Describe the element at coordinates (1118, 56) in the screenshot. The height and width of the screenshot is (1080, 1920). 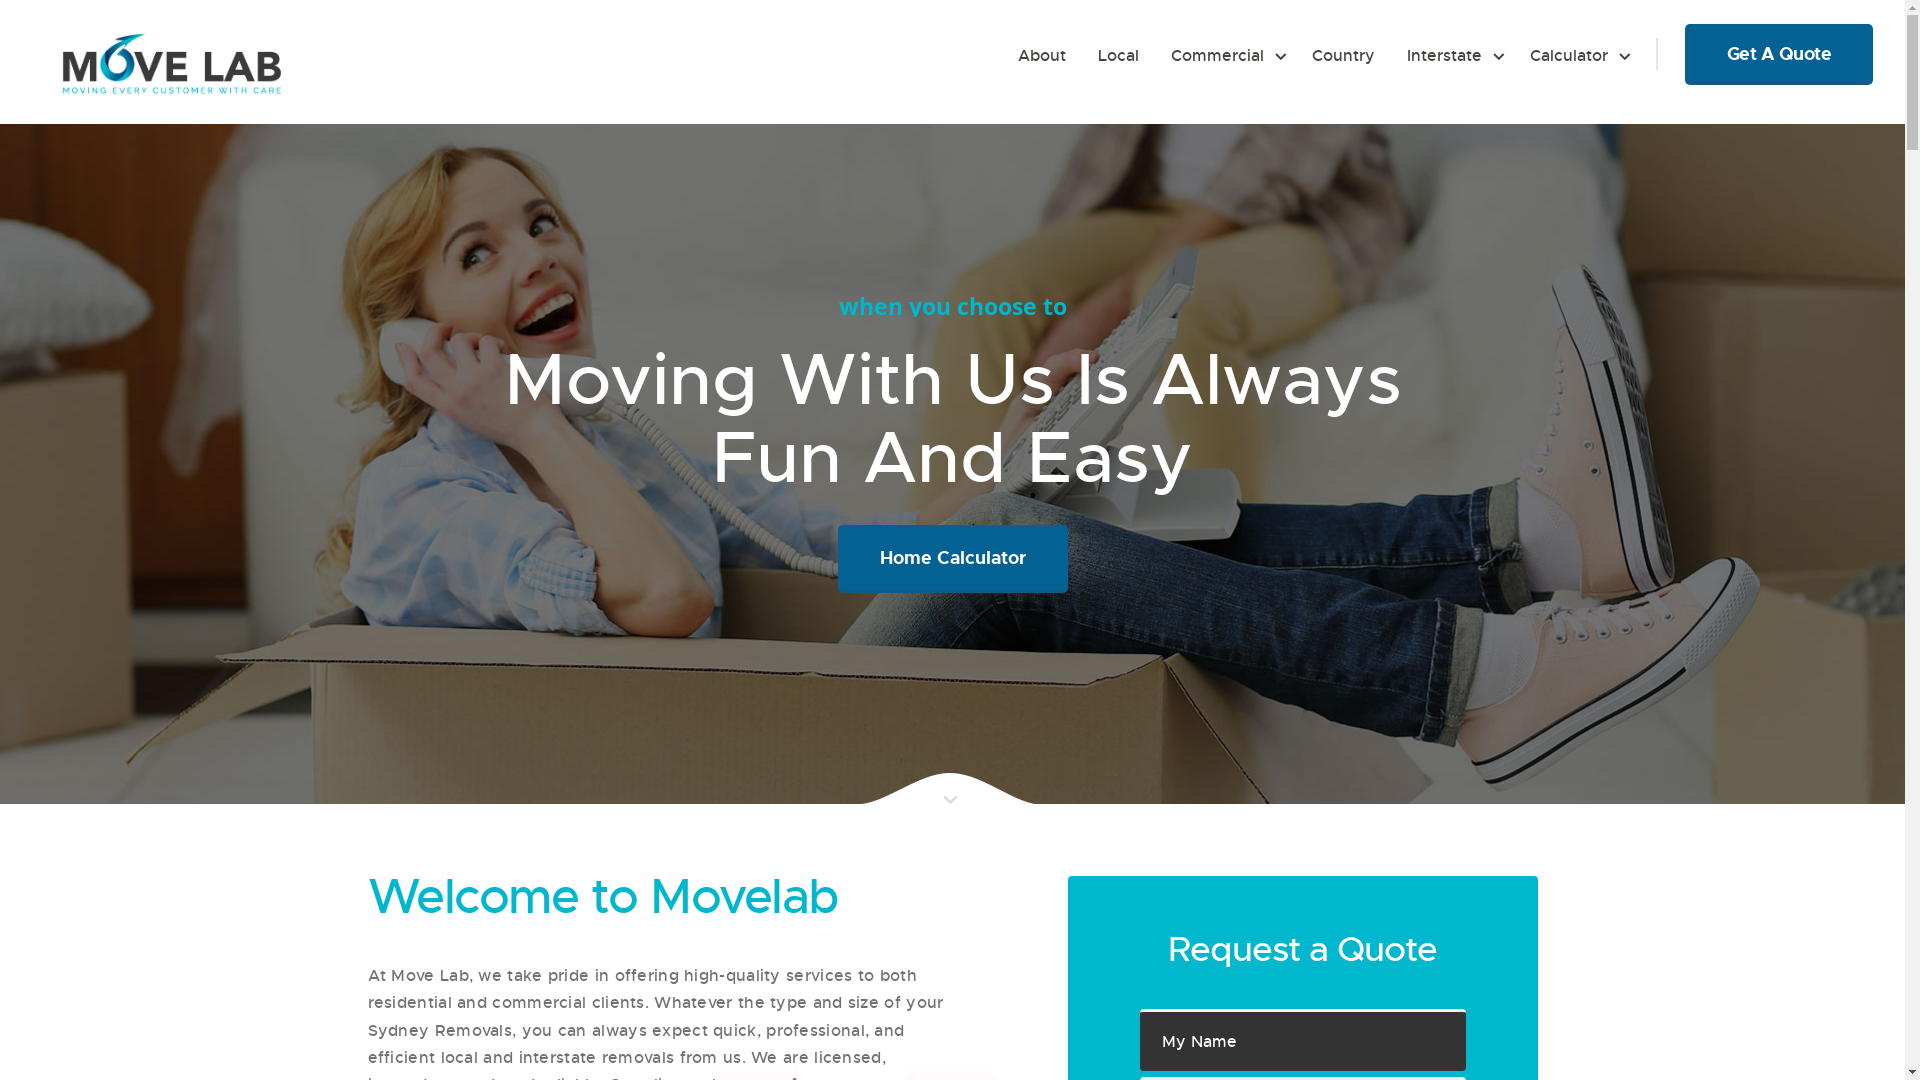
I see `Local` at that location.